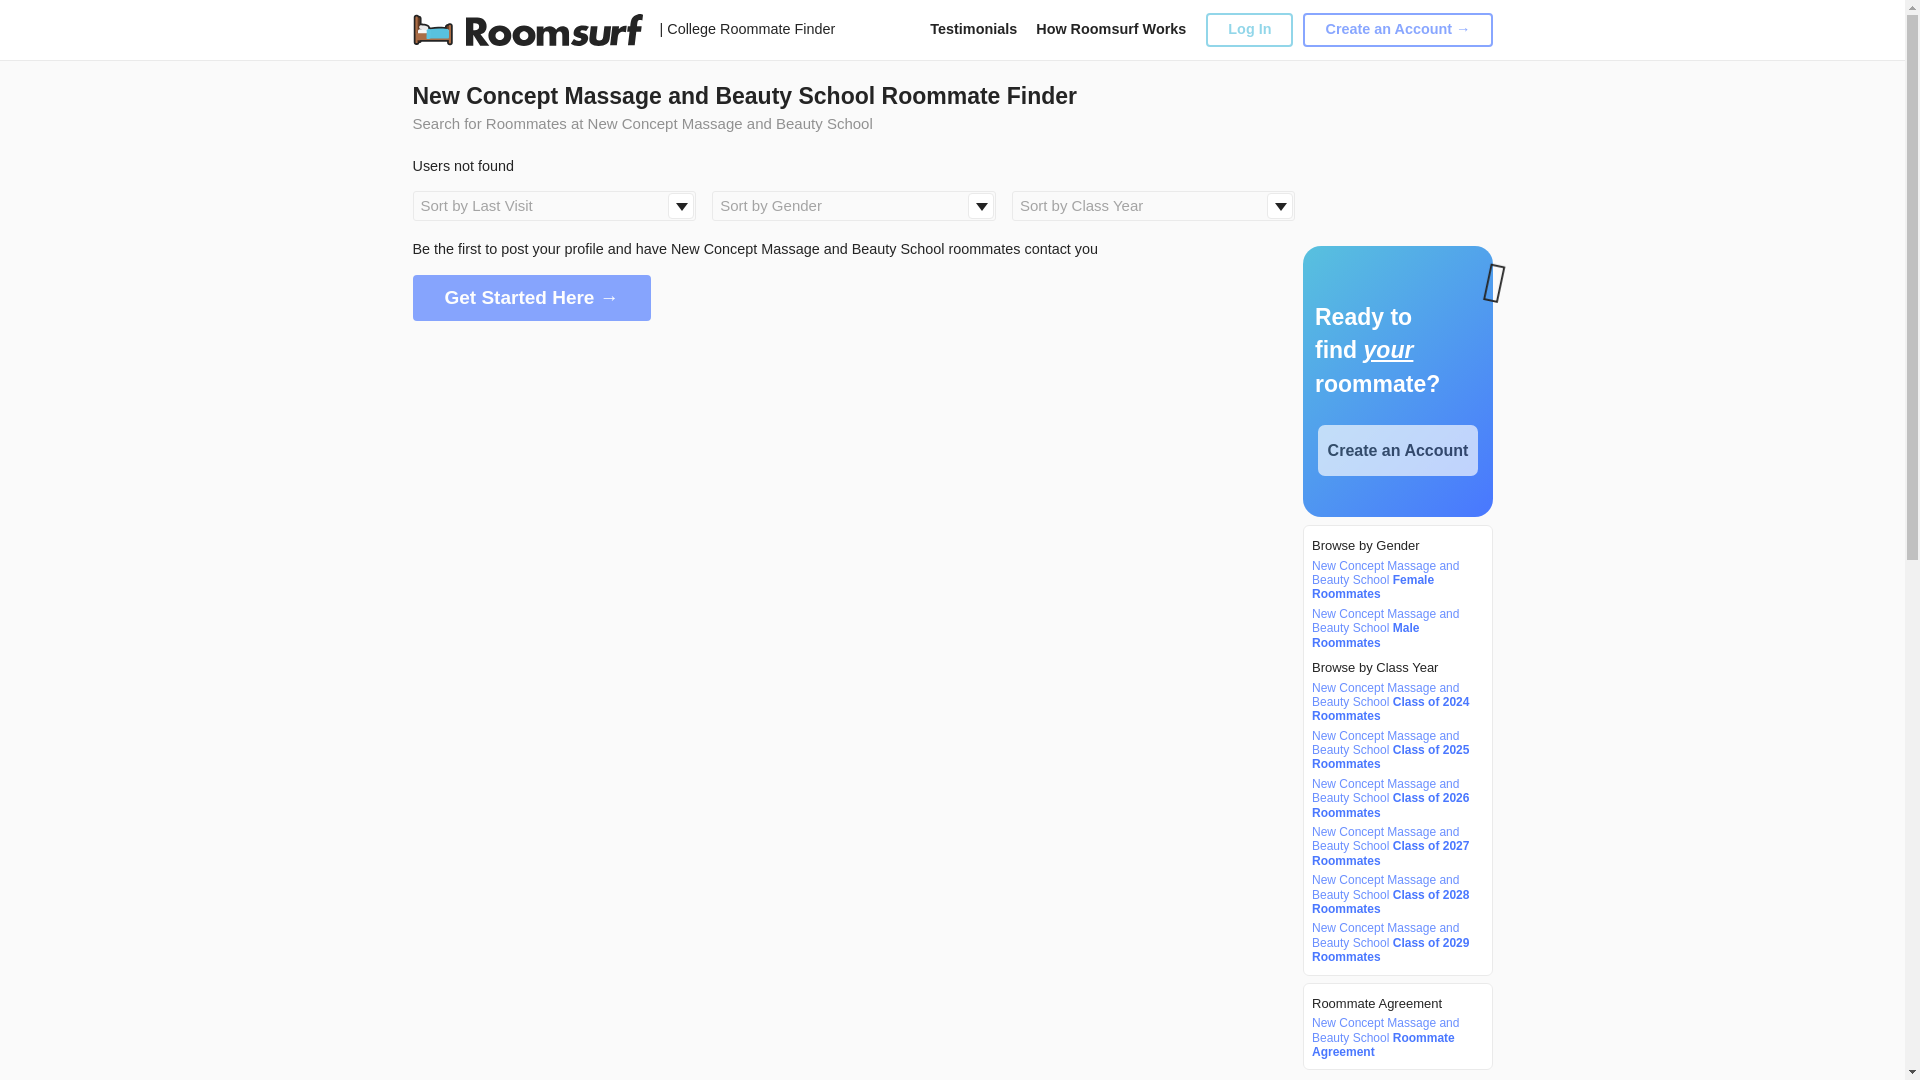 The width and height of the screenshot is (1920, 1080). What do you see at coordinates (973, 28) in the screenshot?
I see `Testimonials` at bounding box center [973, 28].